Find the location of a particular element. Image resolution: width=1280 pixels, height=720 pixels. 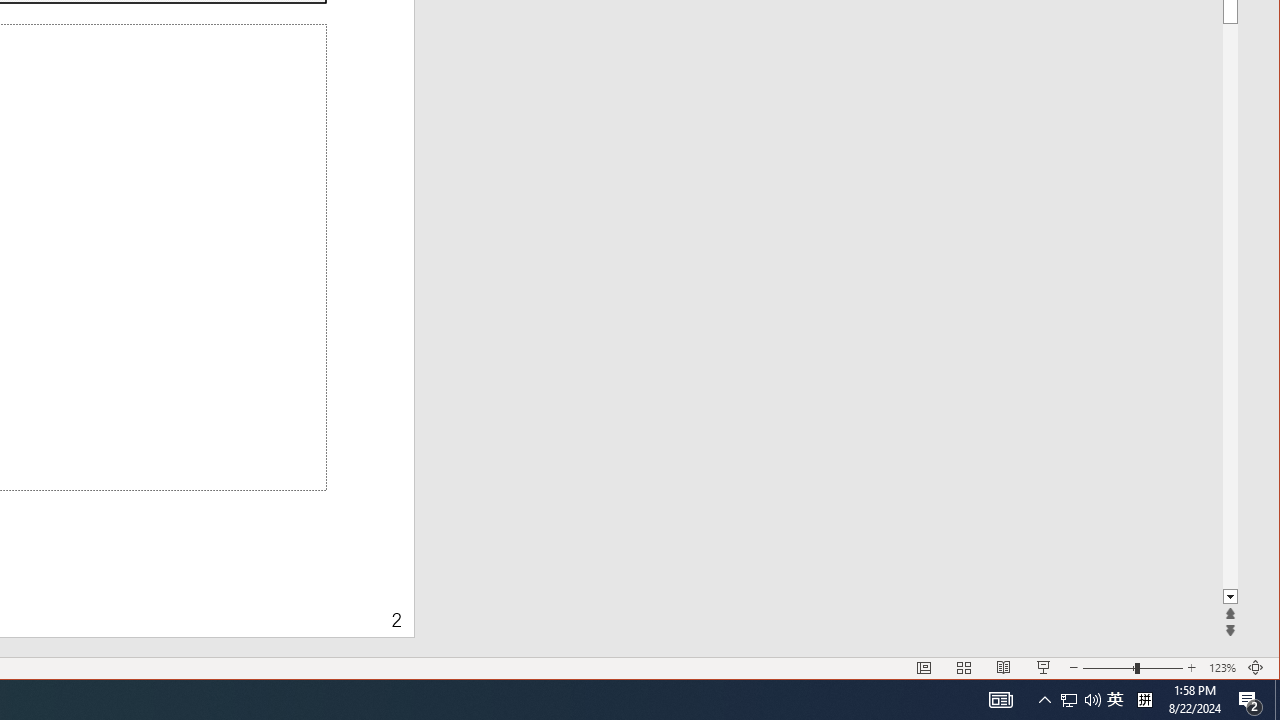

Zoom 123% is located at coordinates (1222, 668).